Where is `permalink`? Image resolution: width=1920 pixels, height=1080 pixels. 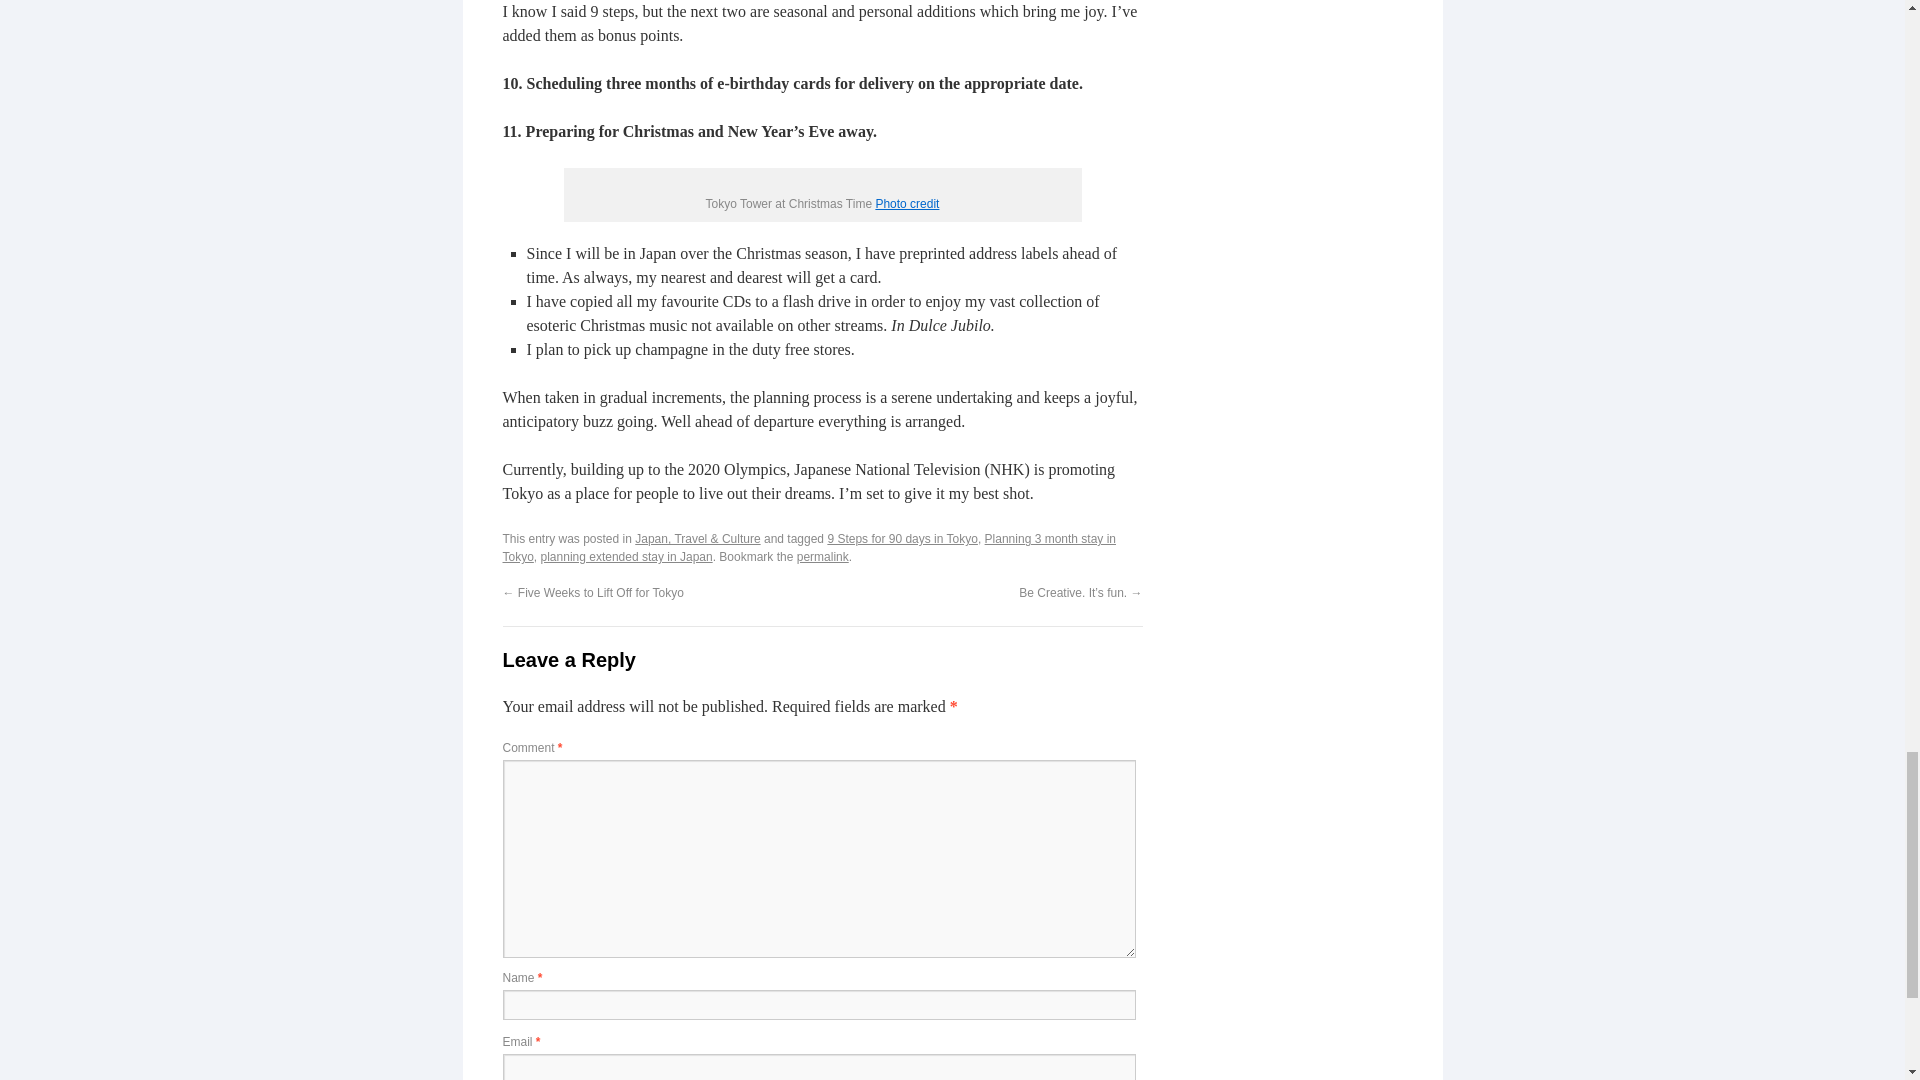
permalink is located at coordinates (822, 556).